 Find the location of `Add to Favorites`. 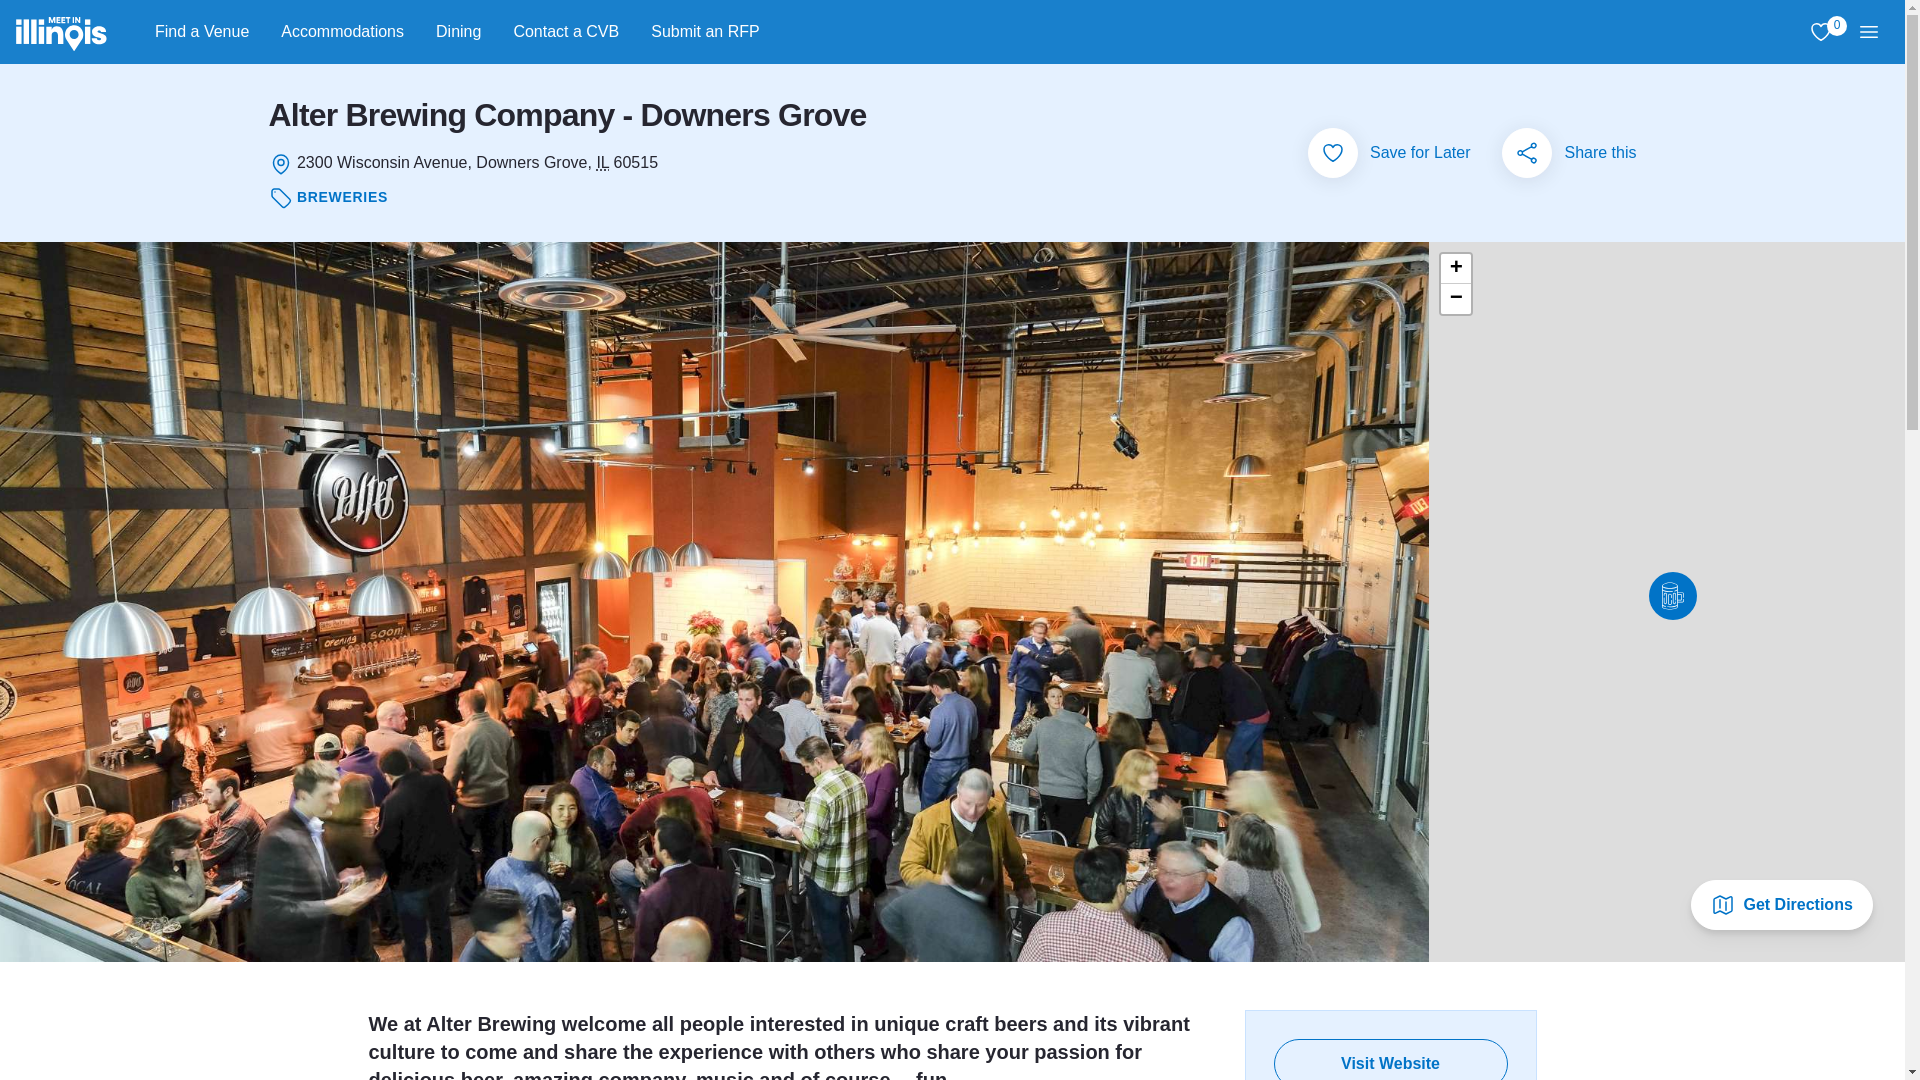

Add to Favorites is located at coordinates (1820, 32).